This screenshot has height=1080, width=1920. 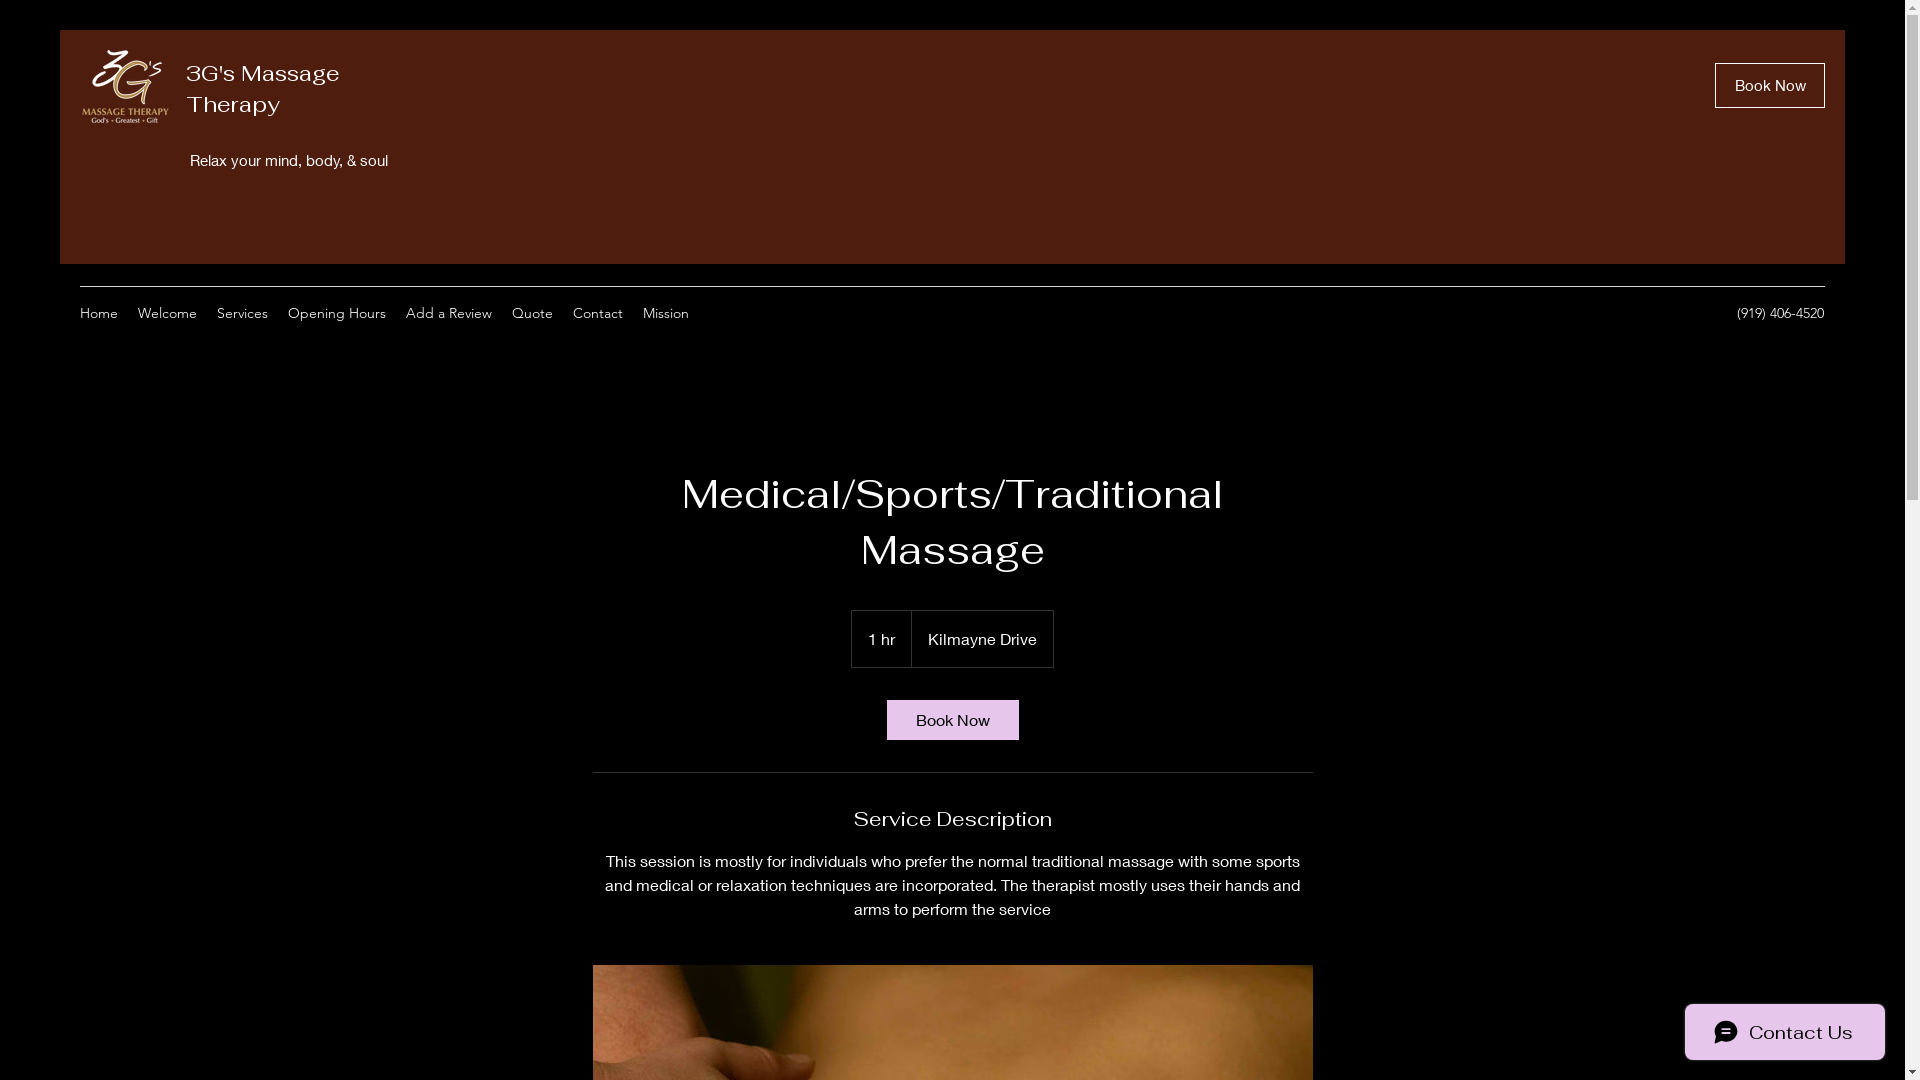 What do you see at coordinates (1770, 86) in the screenshot?
I see `Book Now` at bounding box center [1770, 86].